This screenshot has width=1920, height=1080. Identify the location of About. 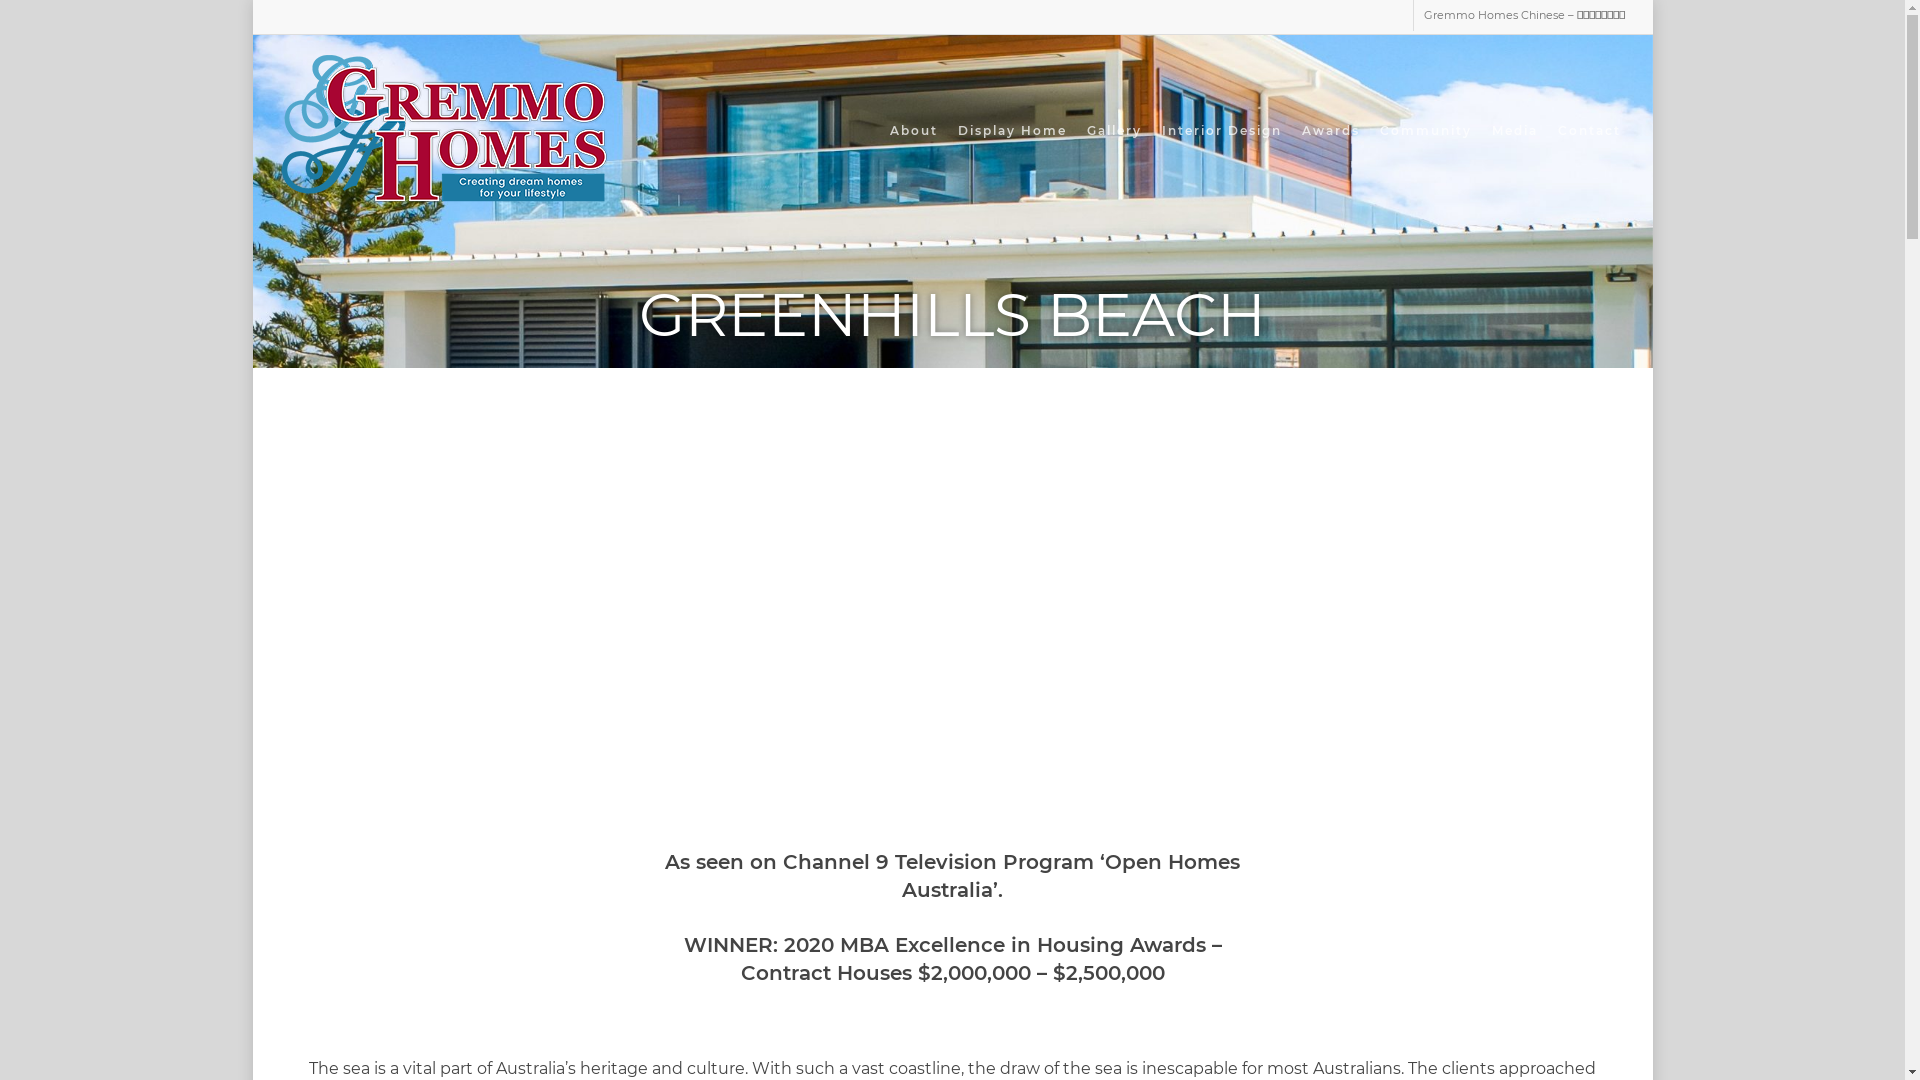
(914, 130).